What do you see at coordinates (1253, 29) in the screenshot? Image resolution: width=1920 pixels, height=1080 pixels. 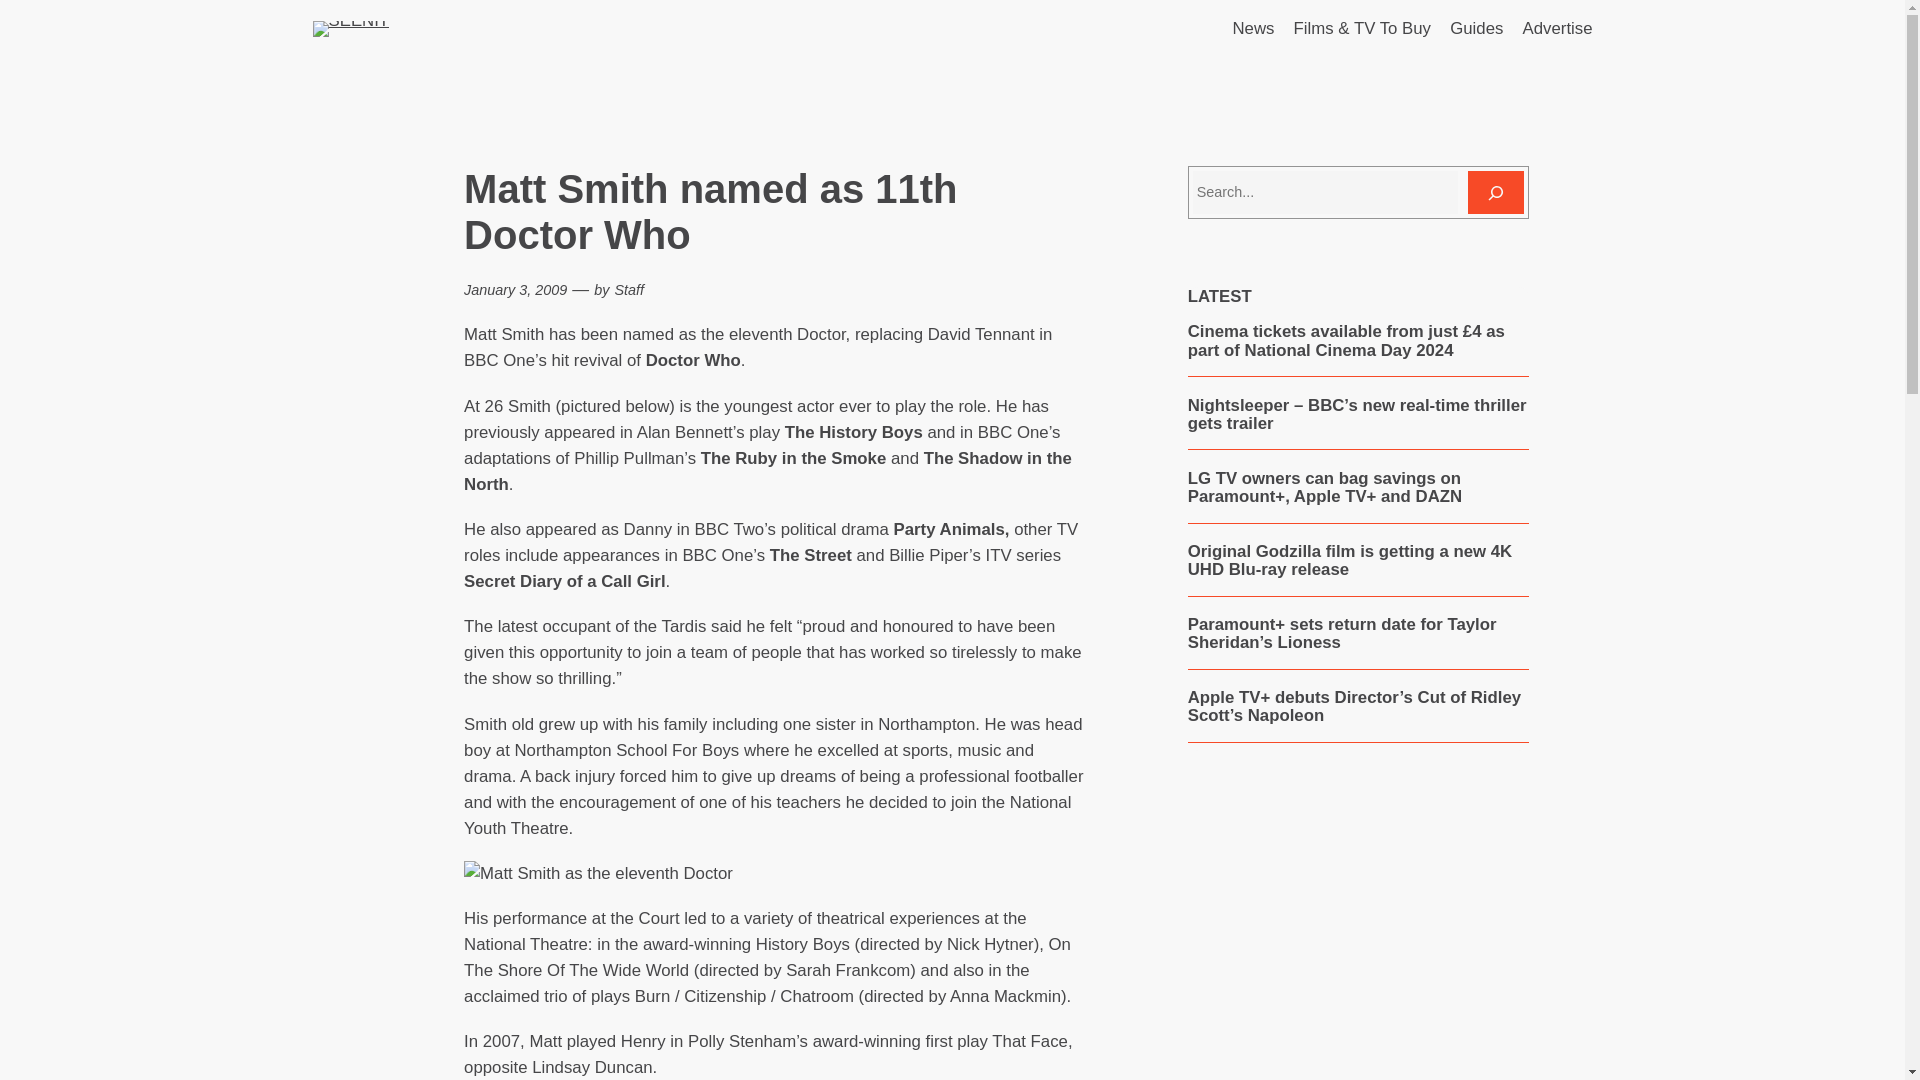 I see `News` at bounding box center [1253, 29].